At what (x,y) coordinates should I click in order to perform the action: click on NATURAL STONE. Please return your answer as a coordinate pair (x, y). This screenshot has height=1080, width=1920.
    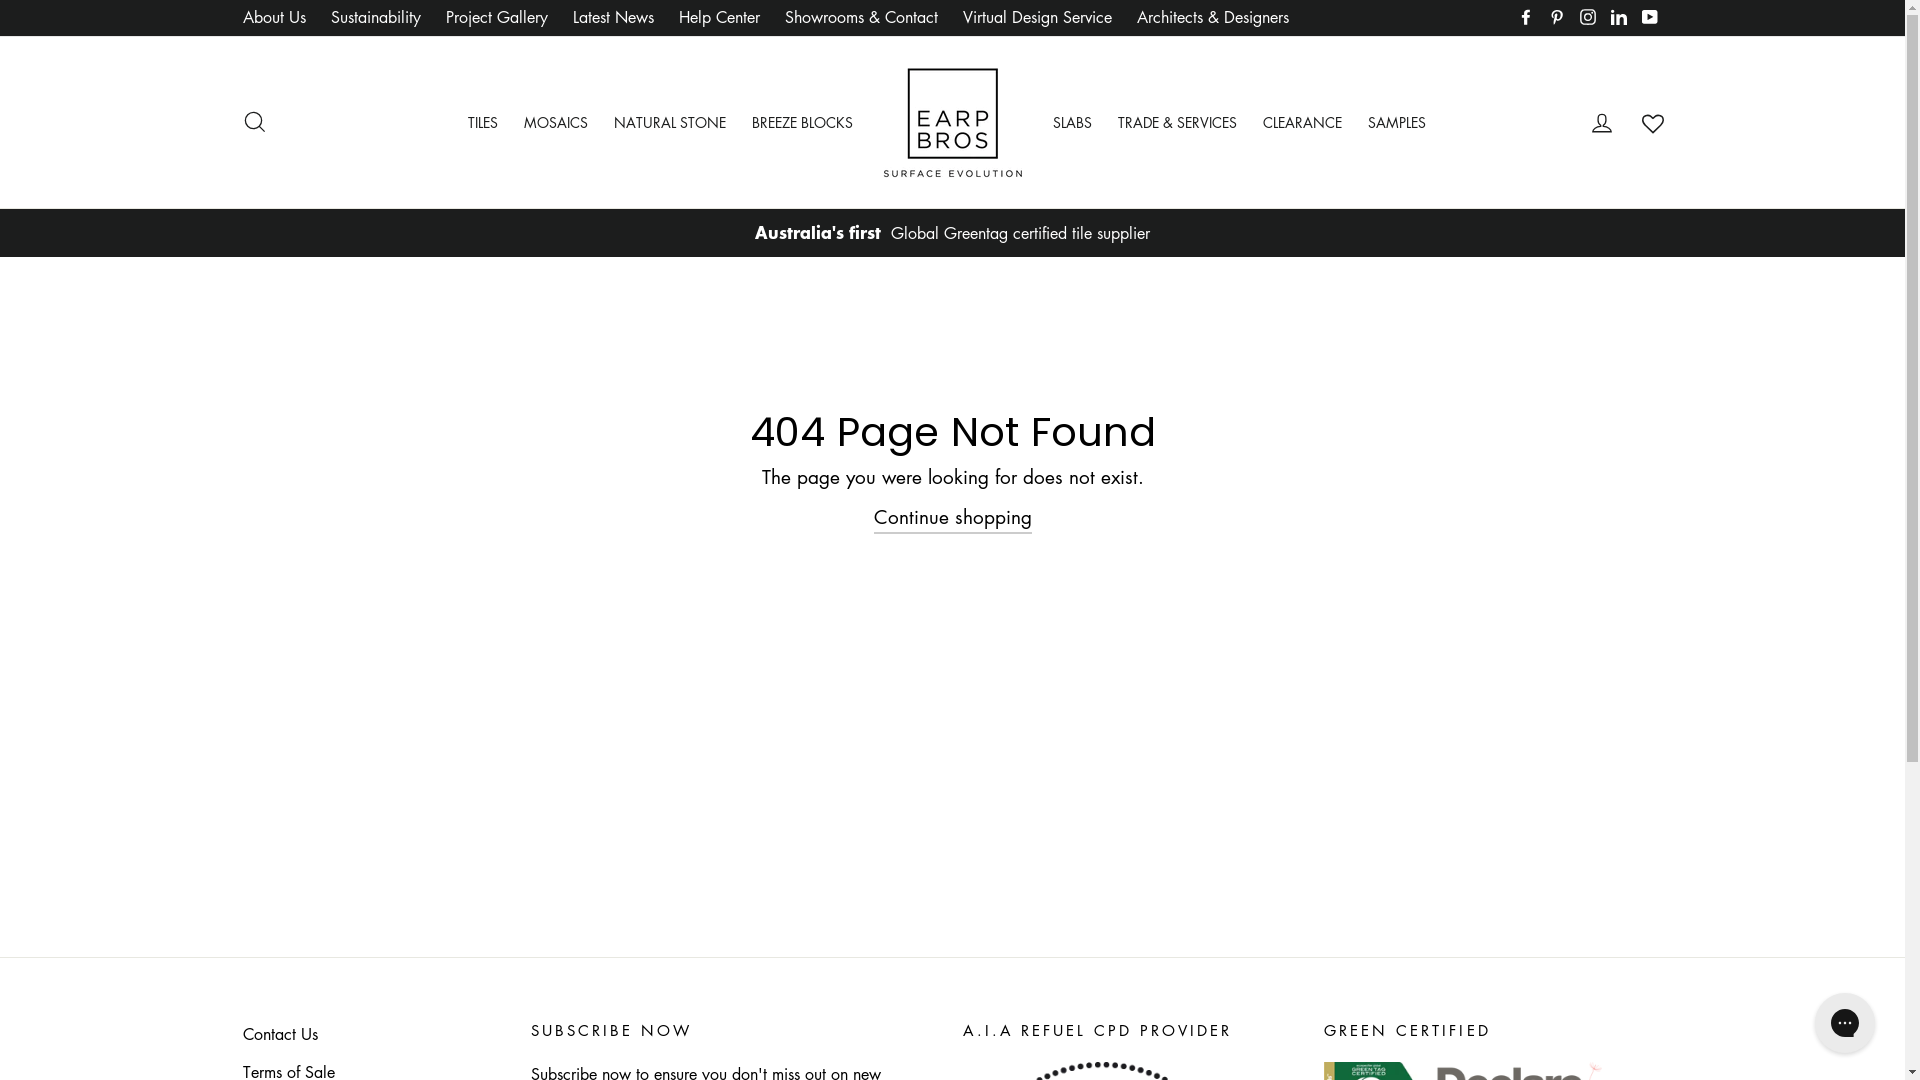
    Looking at the image, I should click on (670, 122).